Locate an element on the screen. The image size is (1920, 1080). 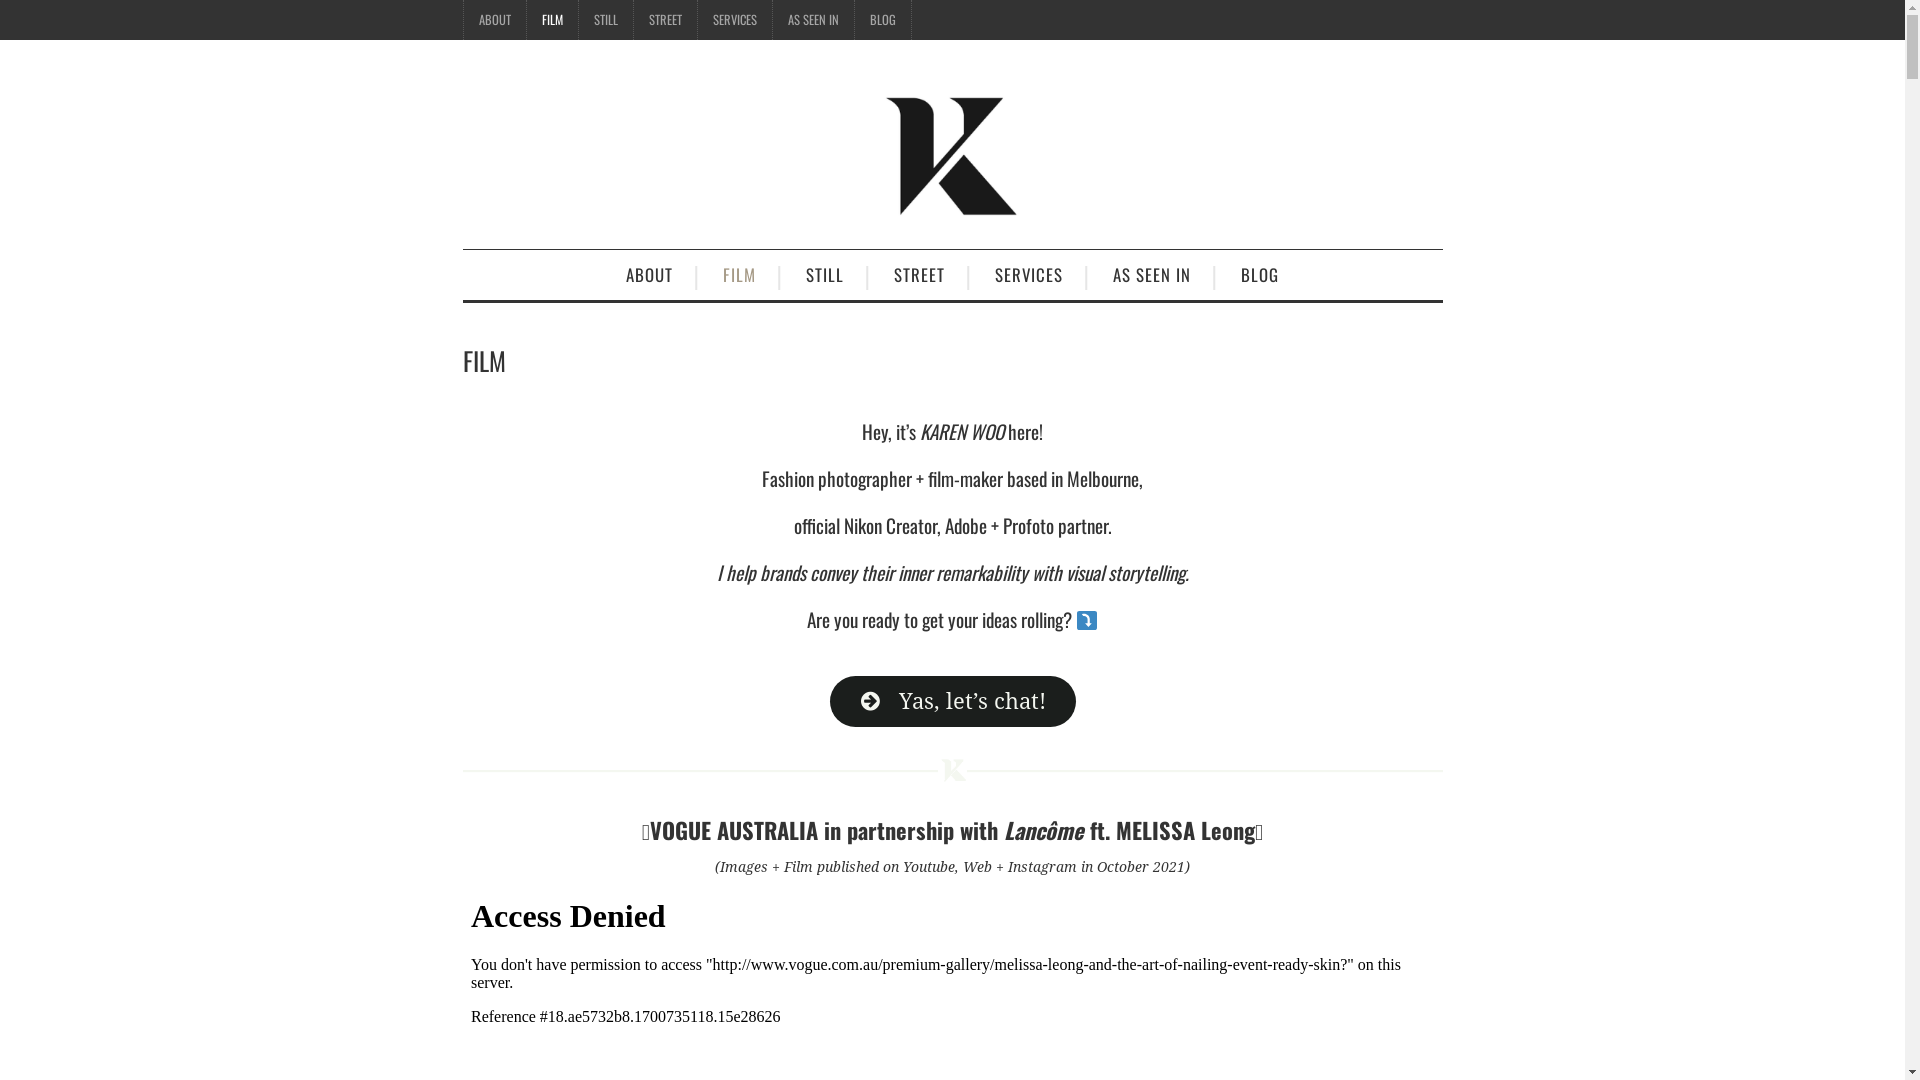
STILL is located at coordinates (825, 275).